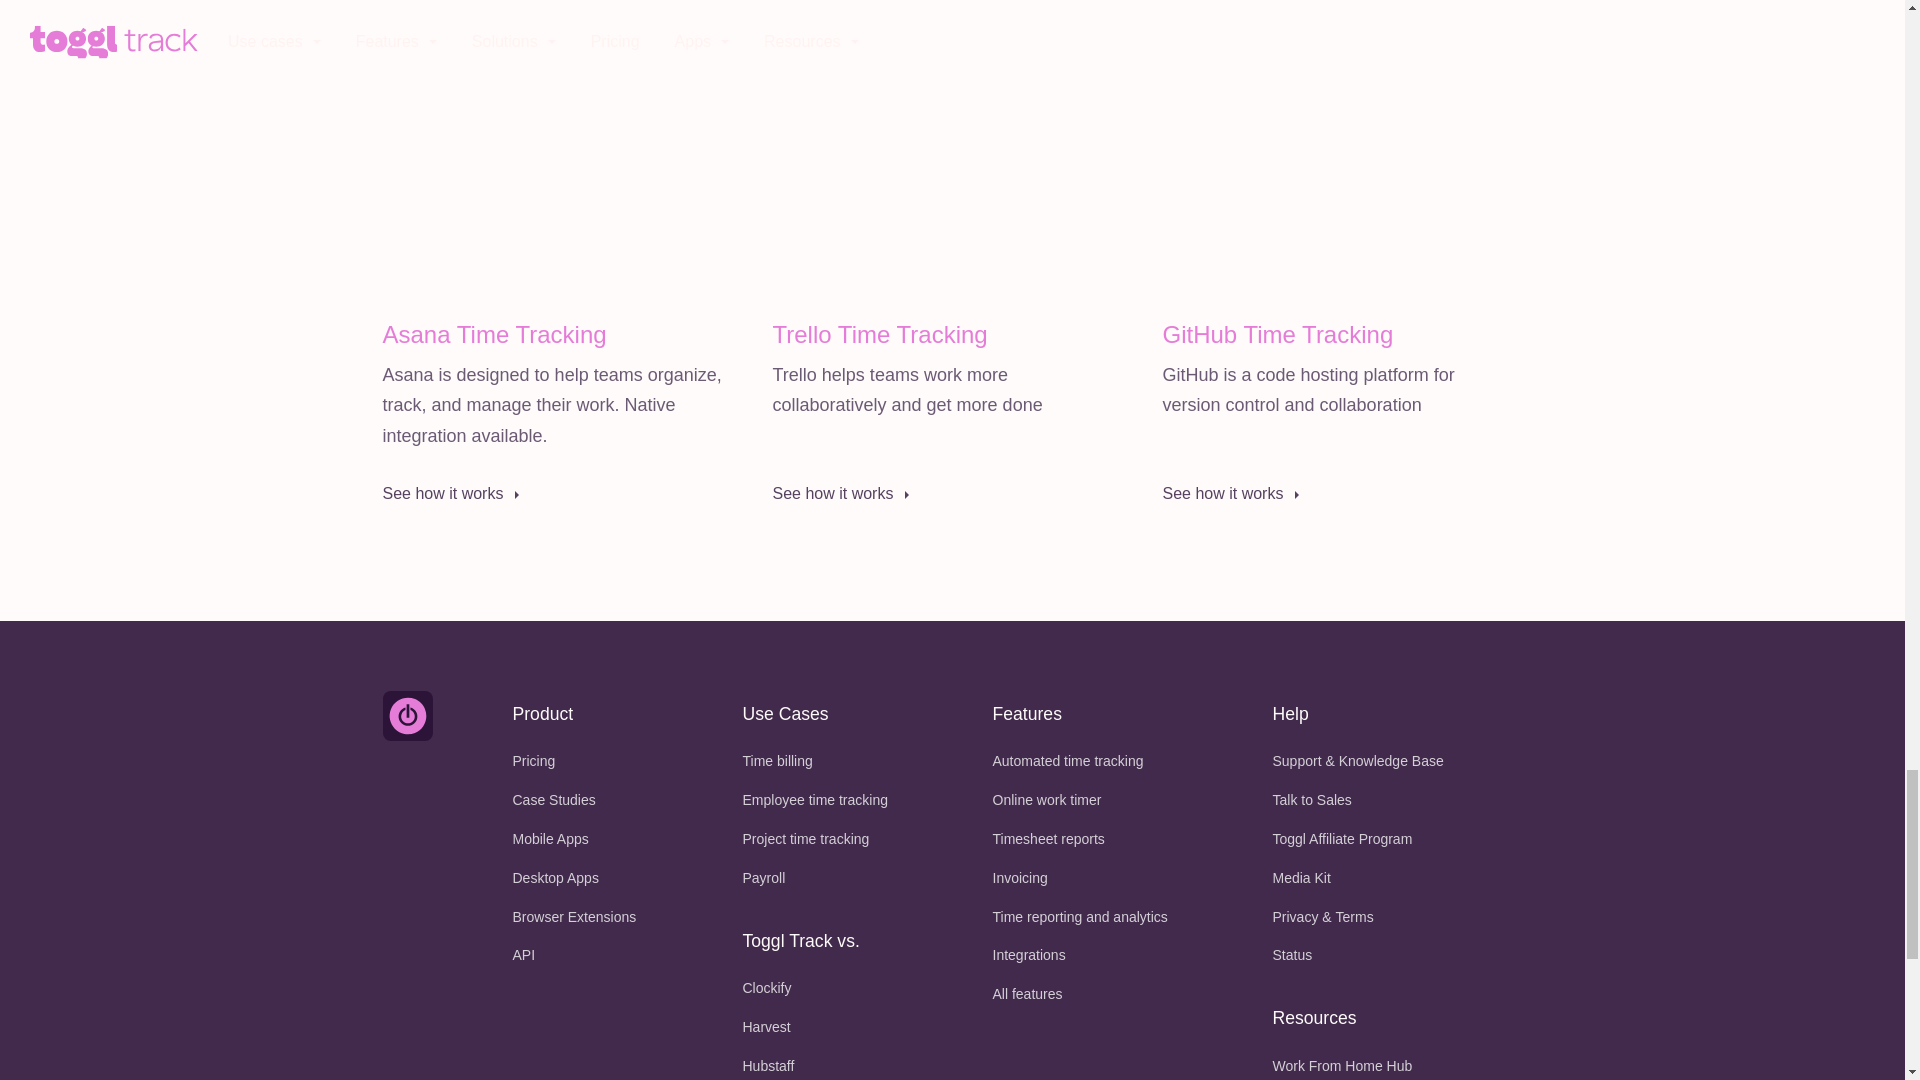  I want to click on See how it works, so click(941, 494).